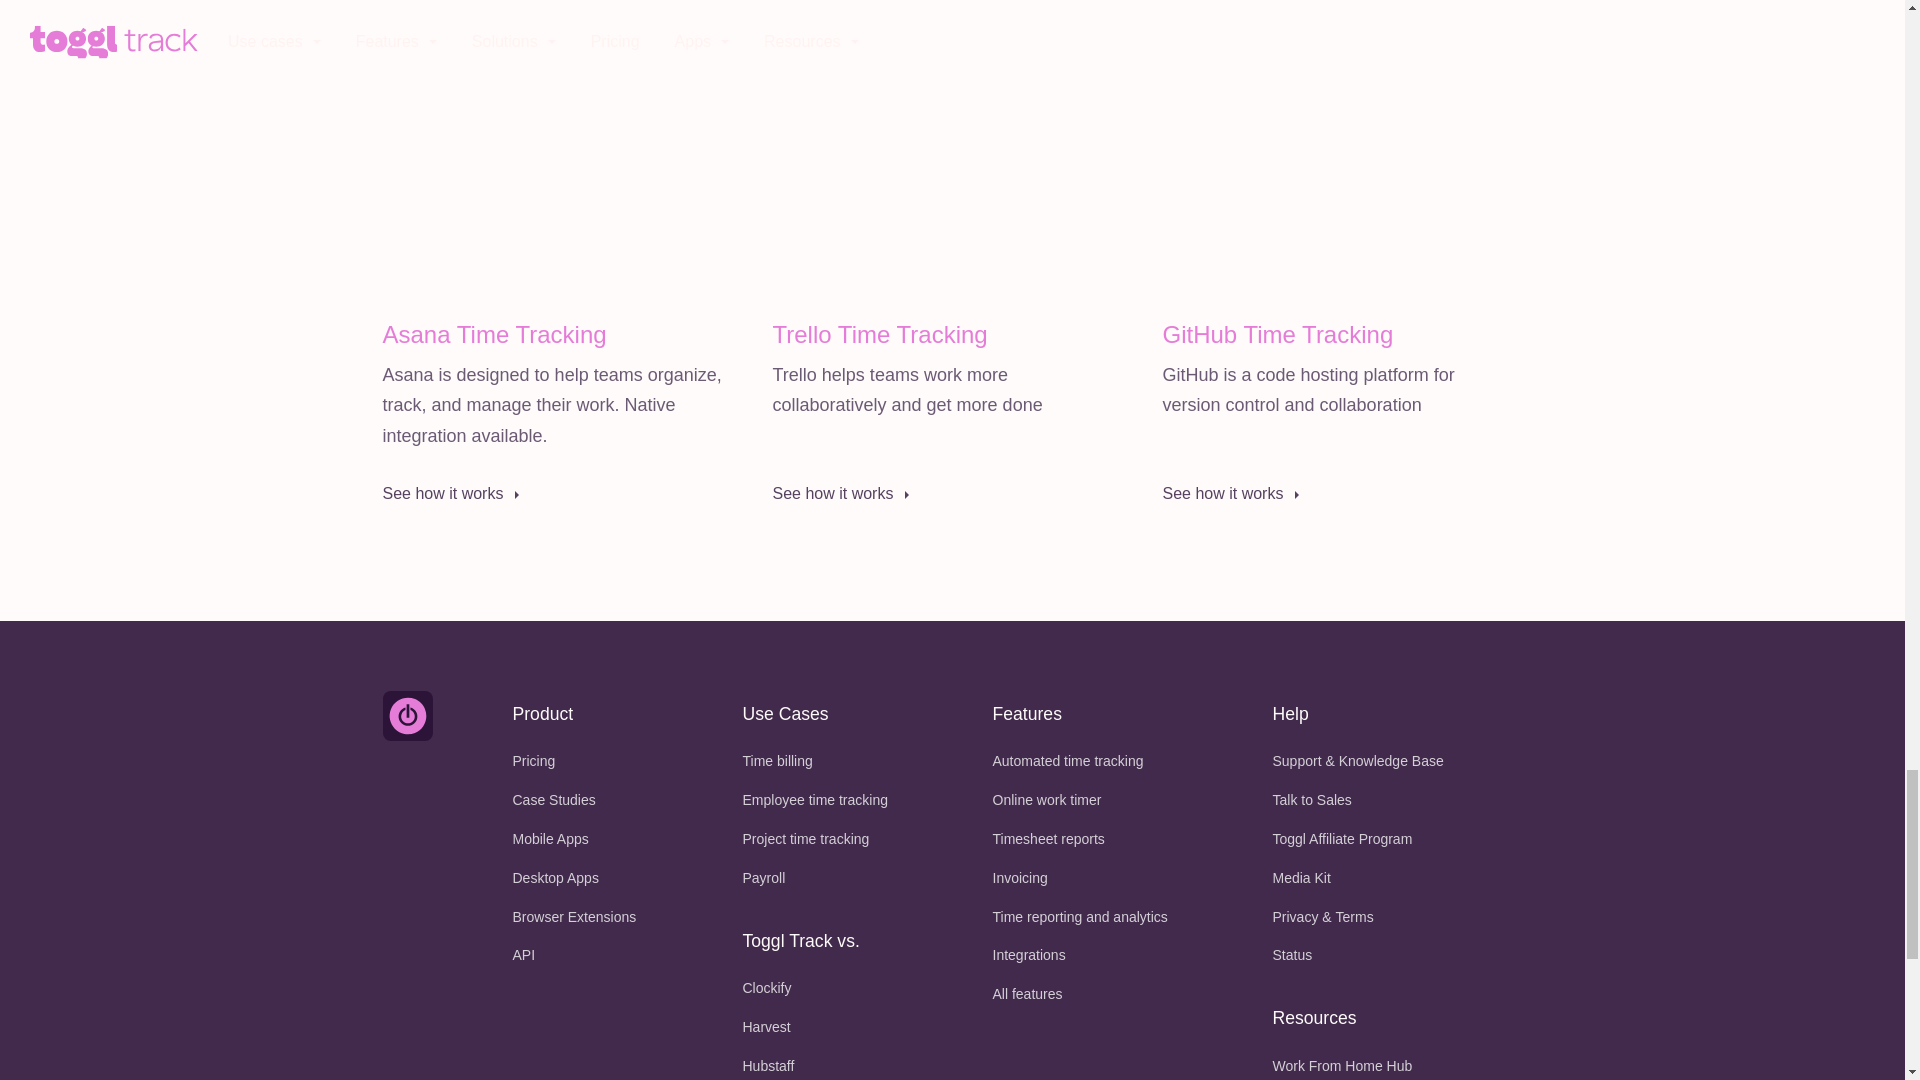  I want to click on See how it works, so click(941, 494).